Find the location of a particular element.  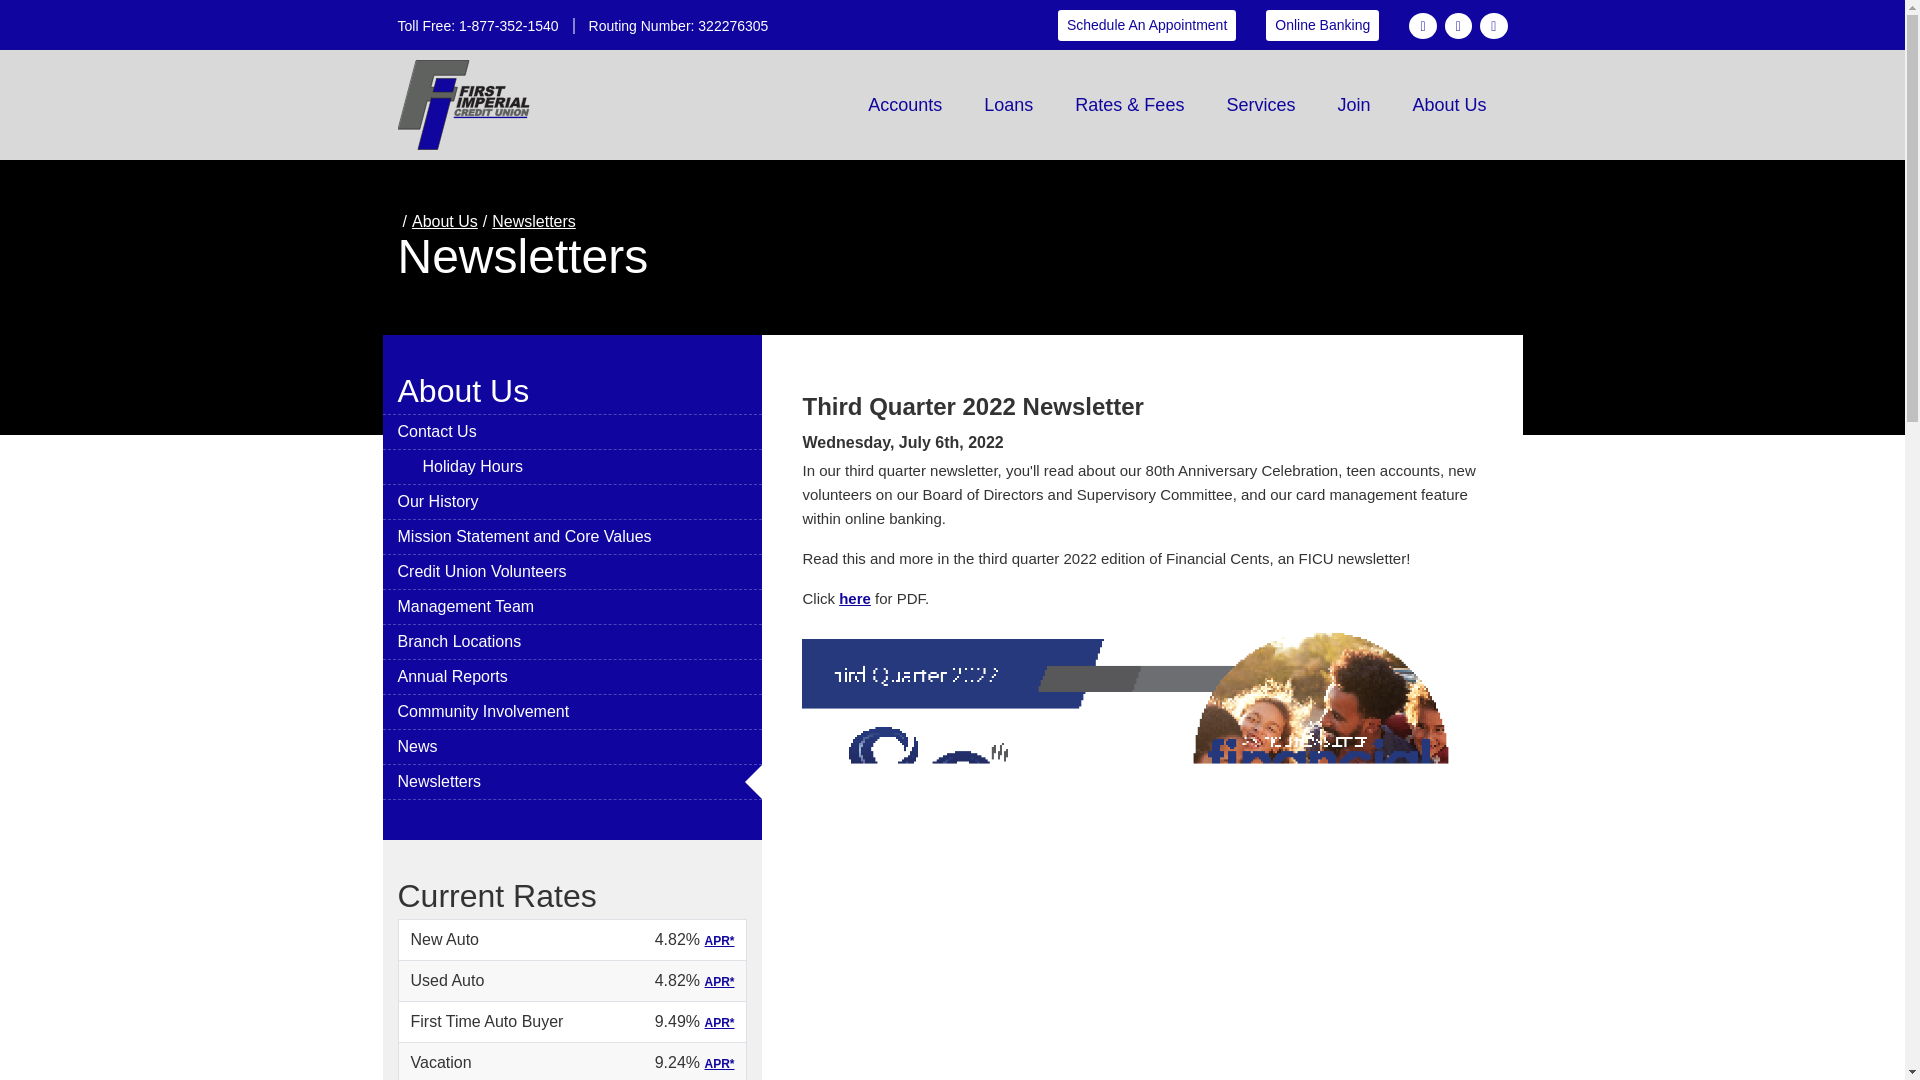

First Imperial Credit Union is located at coordinates (464, 105).